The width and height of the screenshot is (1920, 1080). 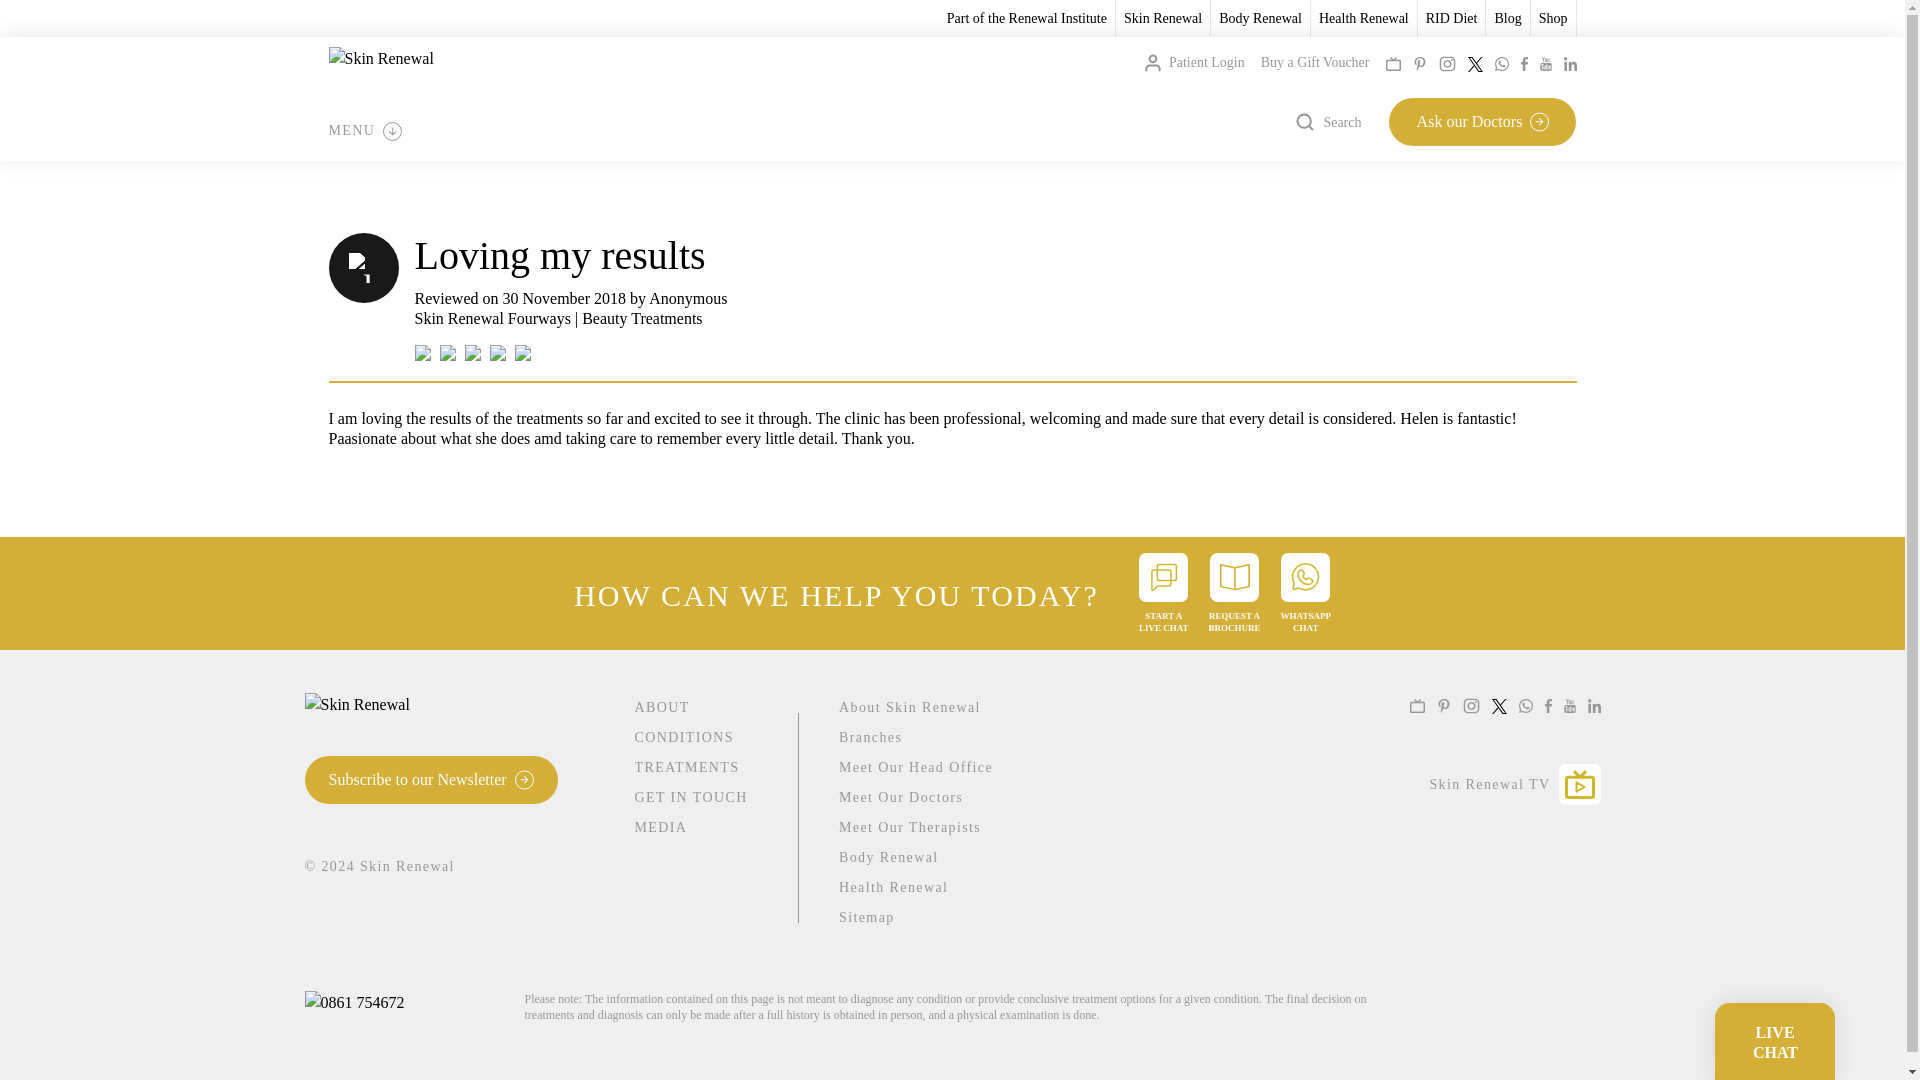 I want to click on RID Diet, so click(x=1452, y=18).